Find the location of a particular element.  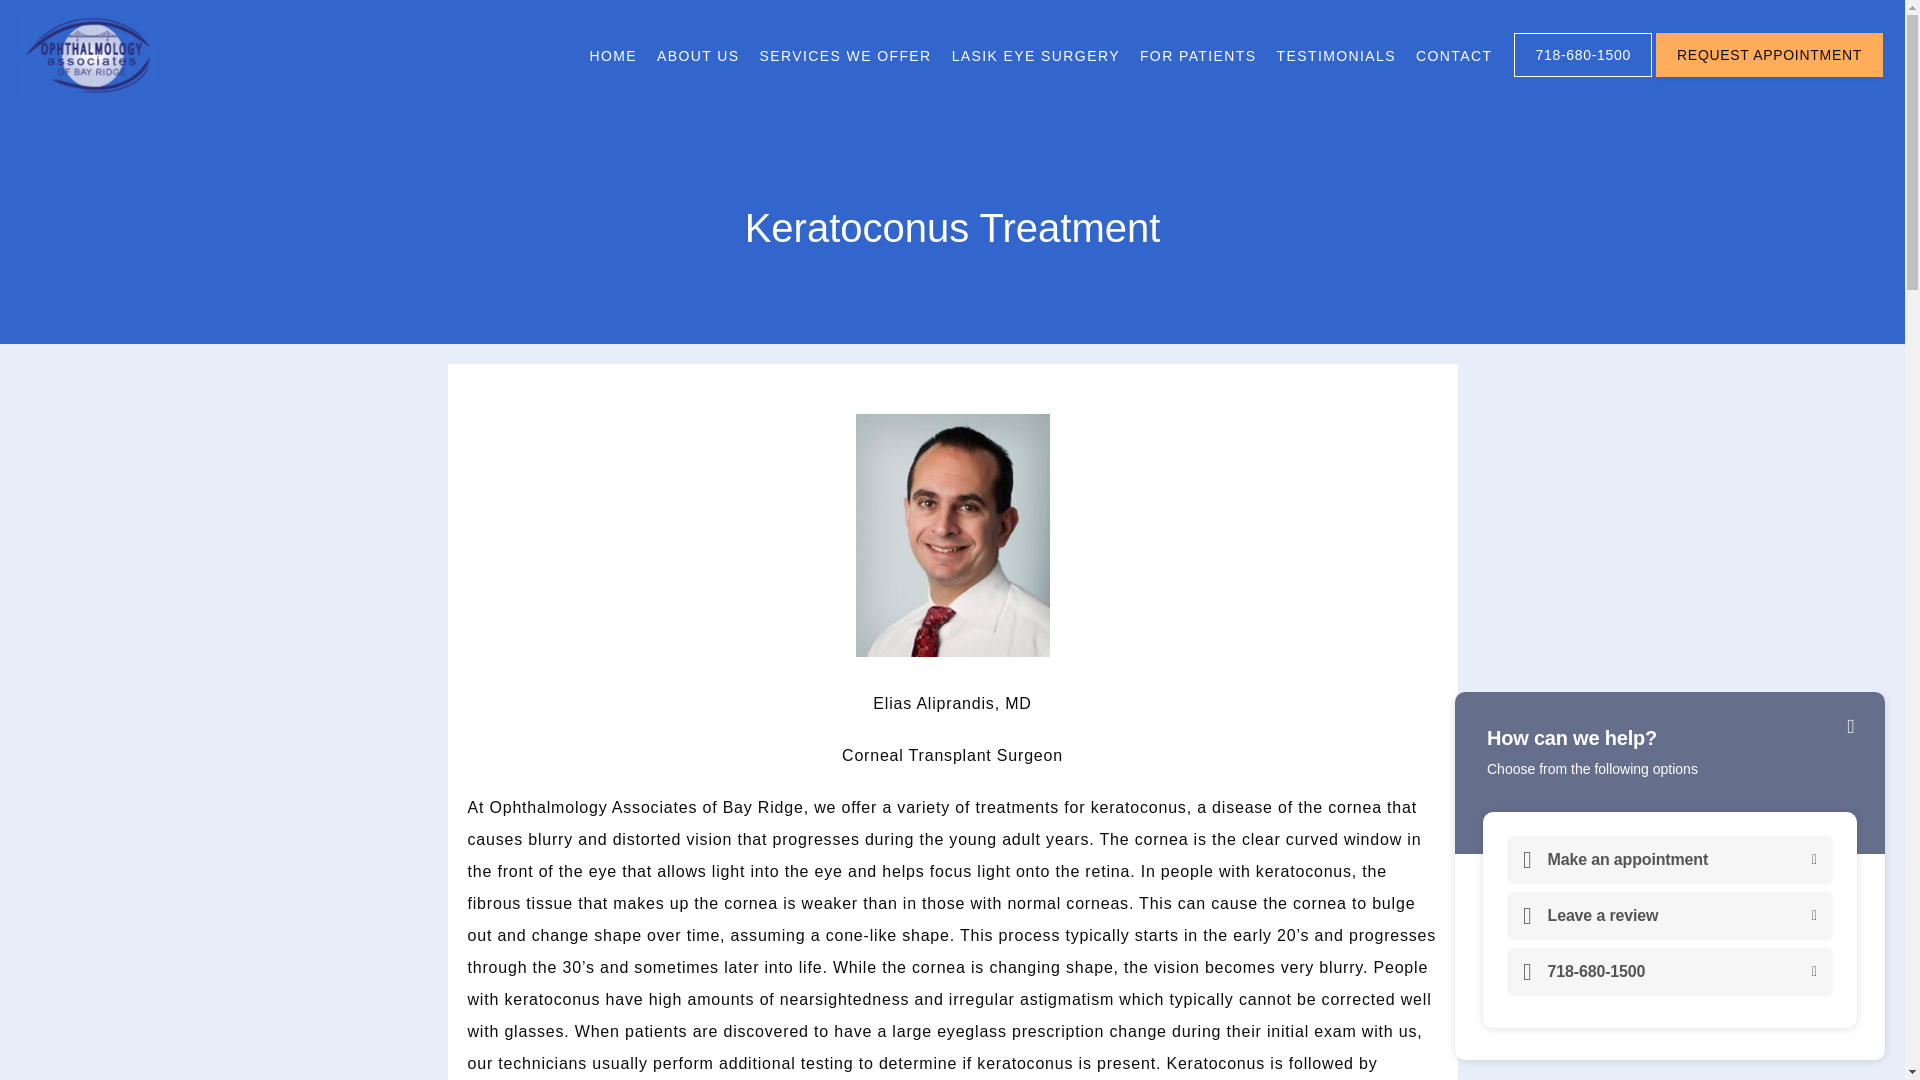

REQUEST APPOINTMENT is located at coordinates (1769, 75).